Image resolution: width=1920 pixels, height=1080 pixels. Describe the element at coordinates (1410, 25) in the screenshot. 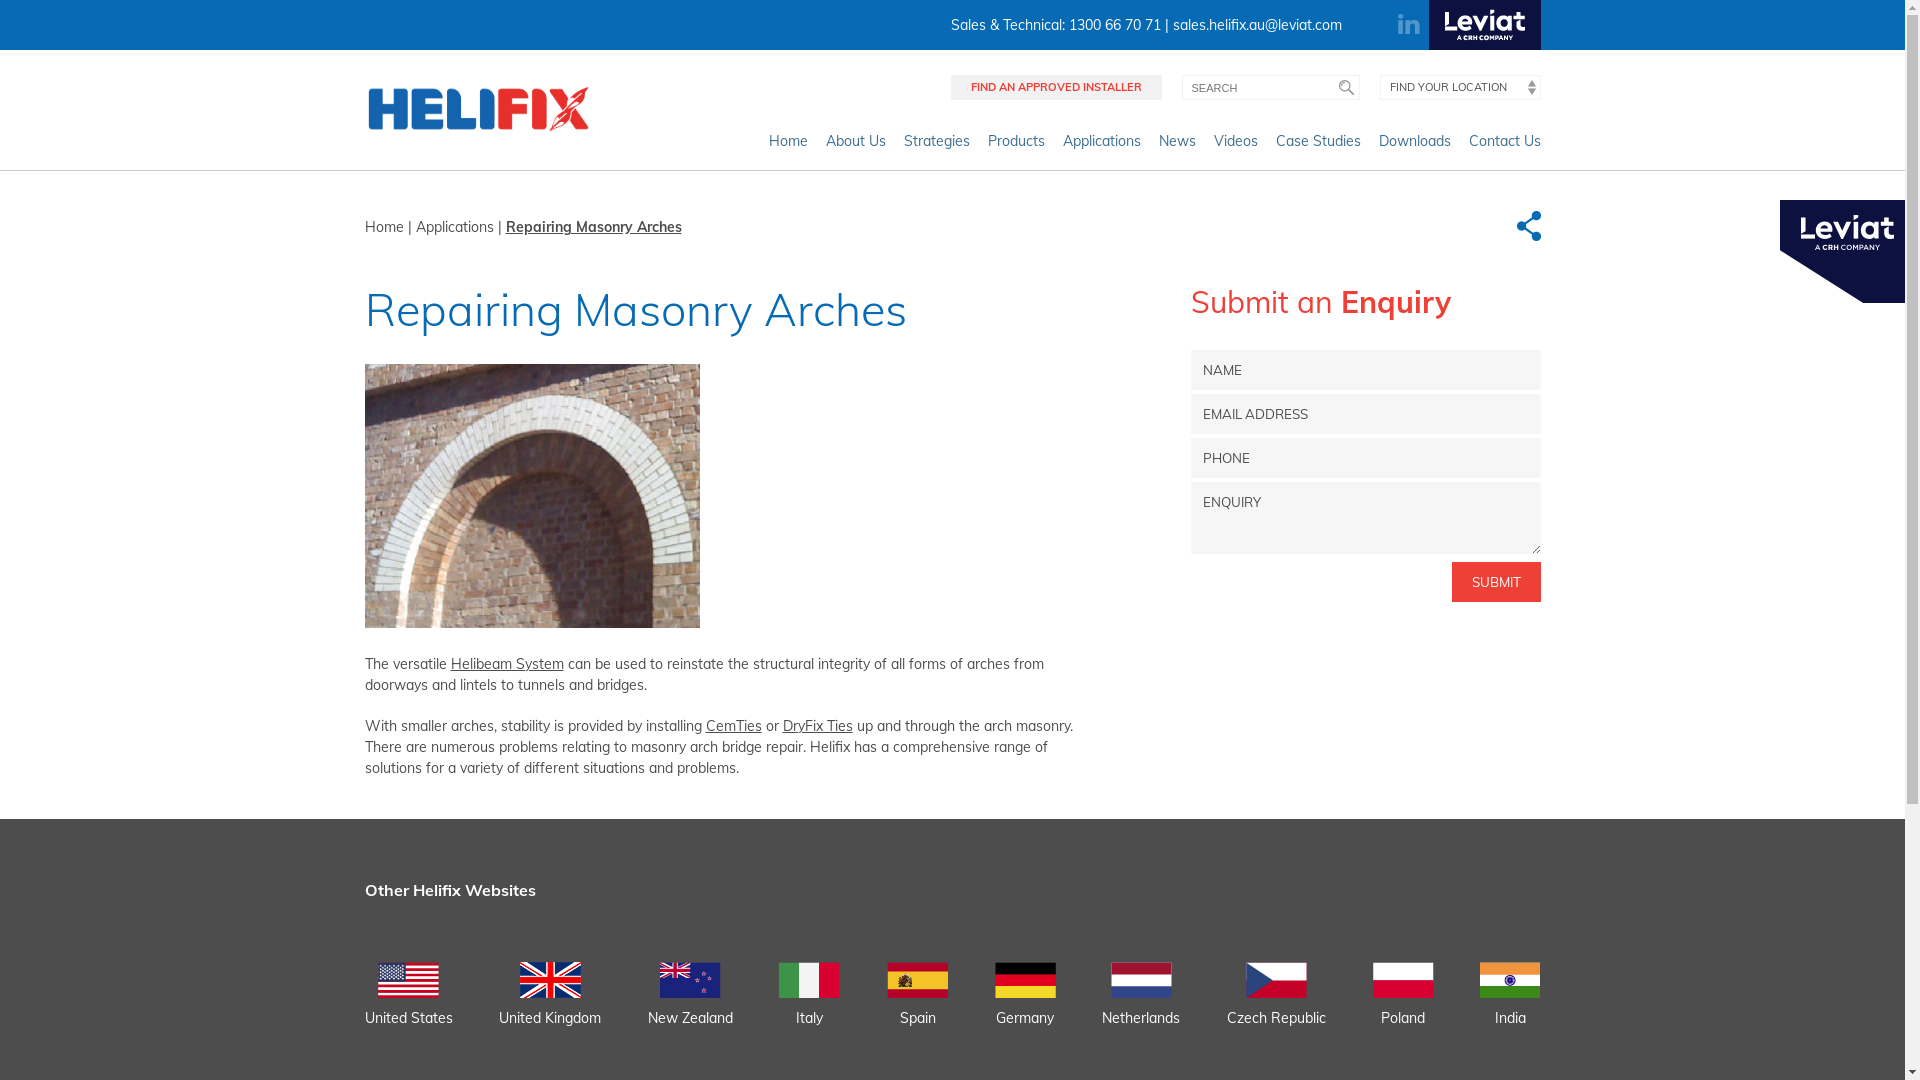

I see `LinkedIn` at that location.